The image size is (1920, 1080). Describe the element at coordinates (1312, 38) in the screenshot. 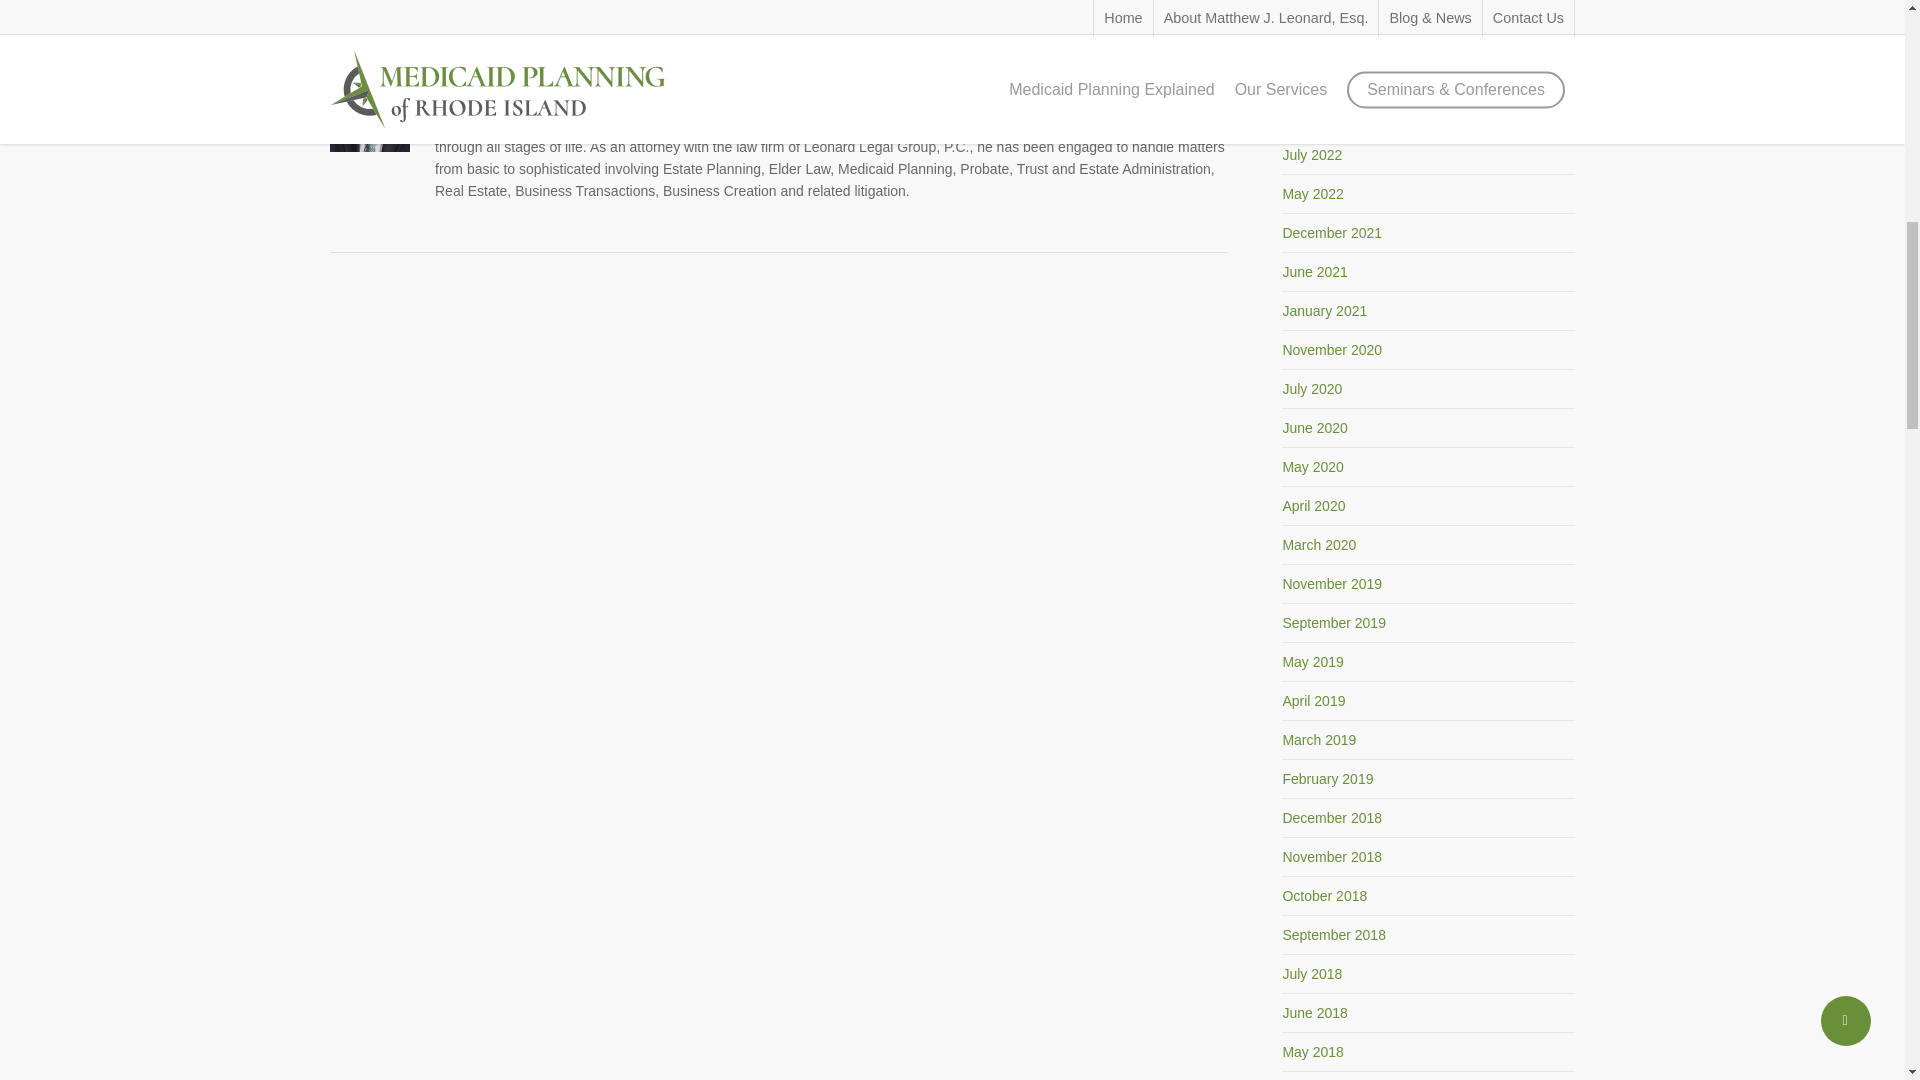

I see `May 2023` at that location.